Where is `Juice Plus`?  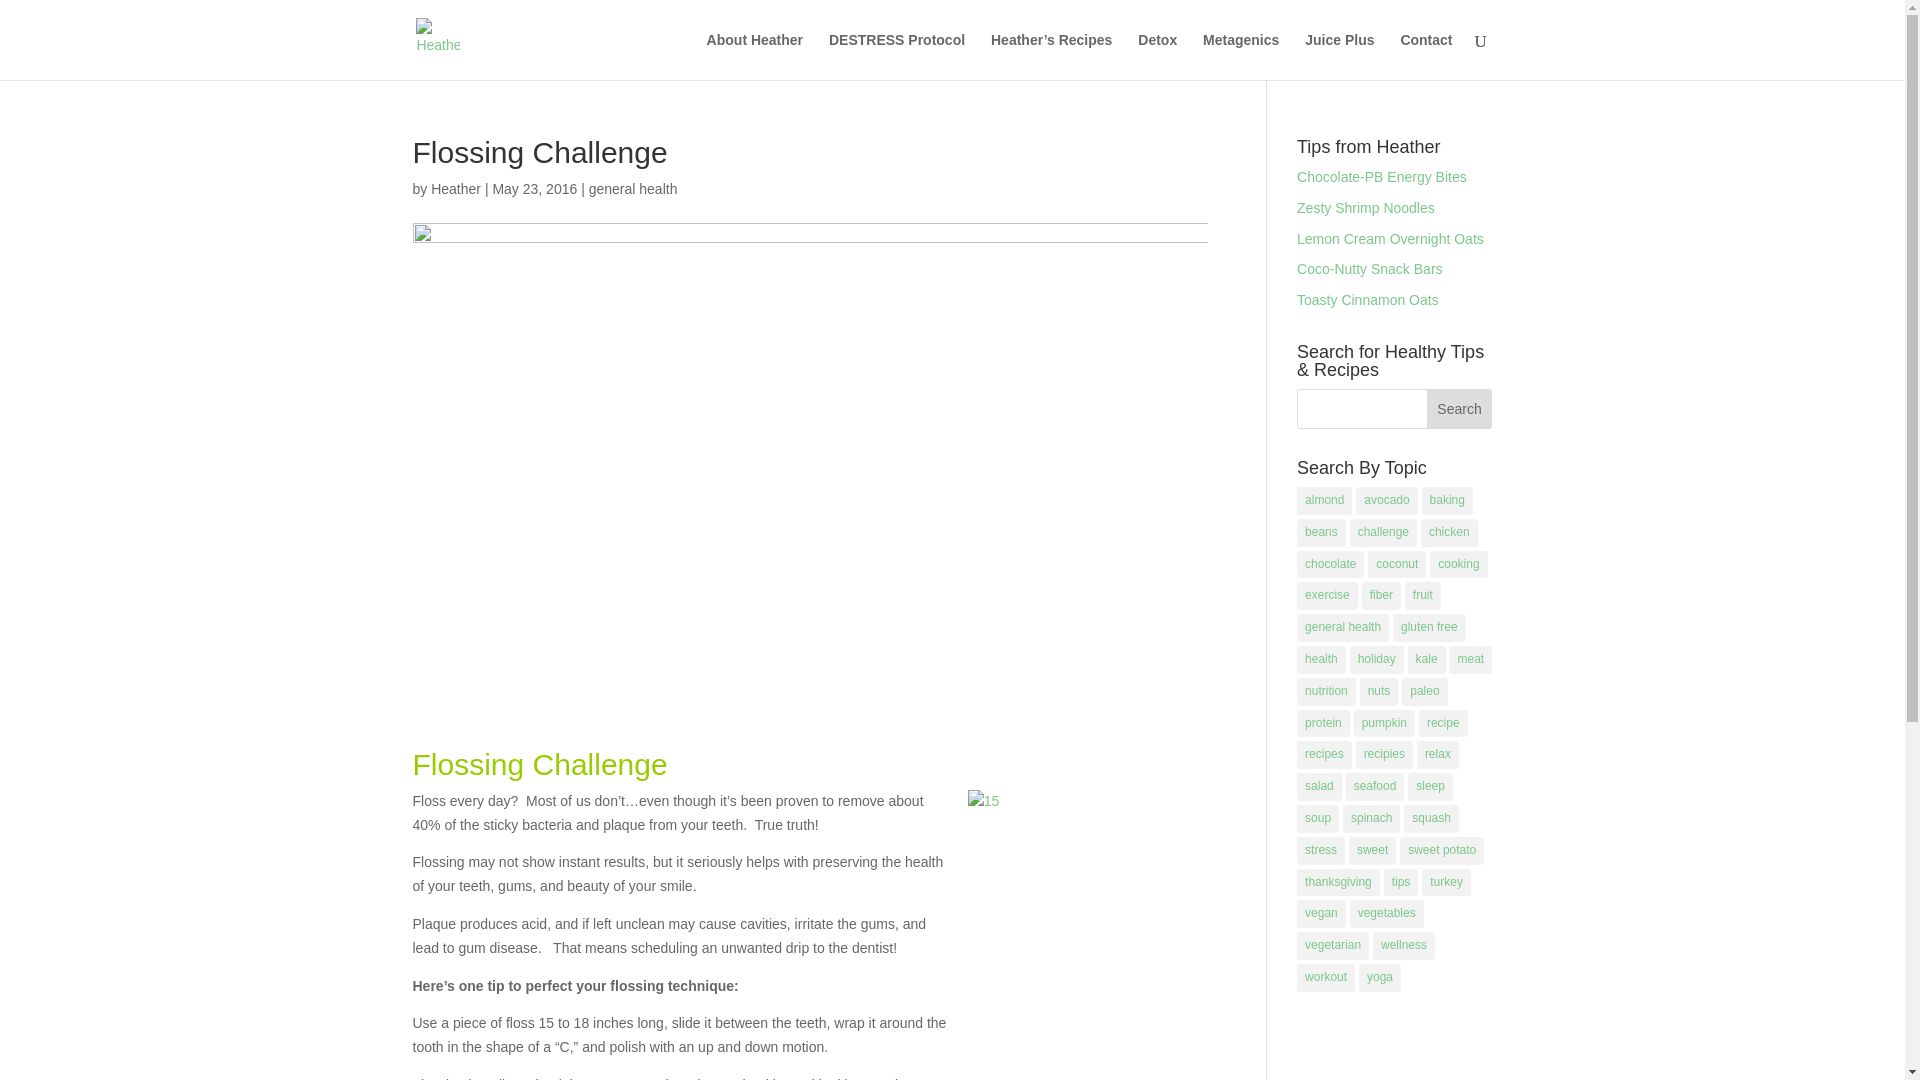 Juice Plus is located at coordinates (1340, 56).